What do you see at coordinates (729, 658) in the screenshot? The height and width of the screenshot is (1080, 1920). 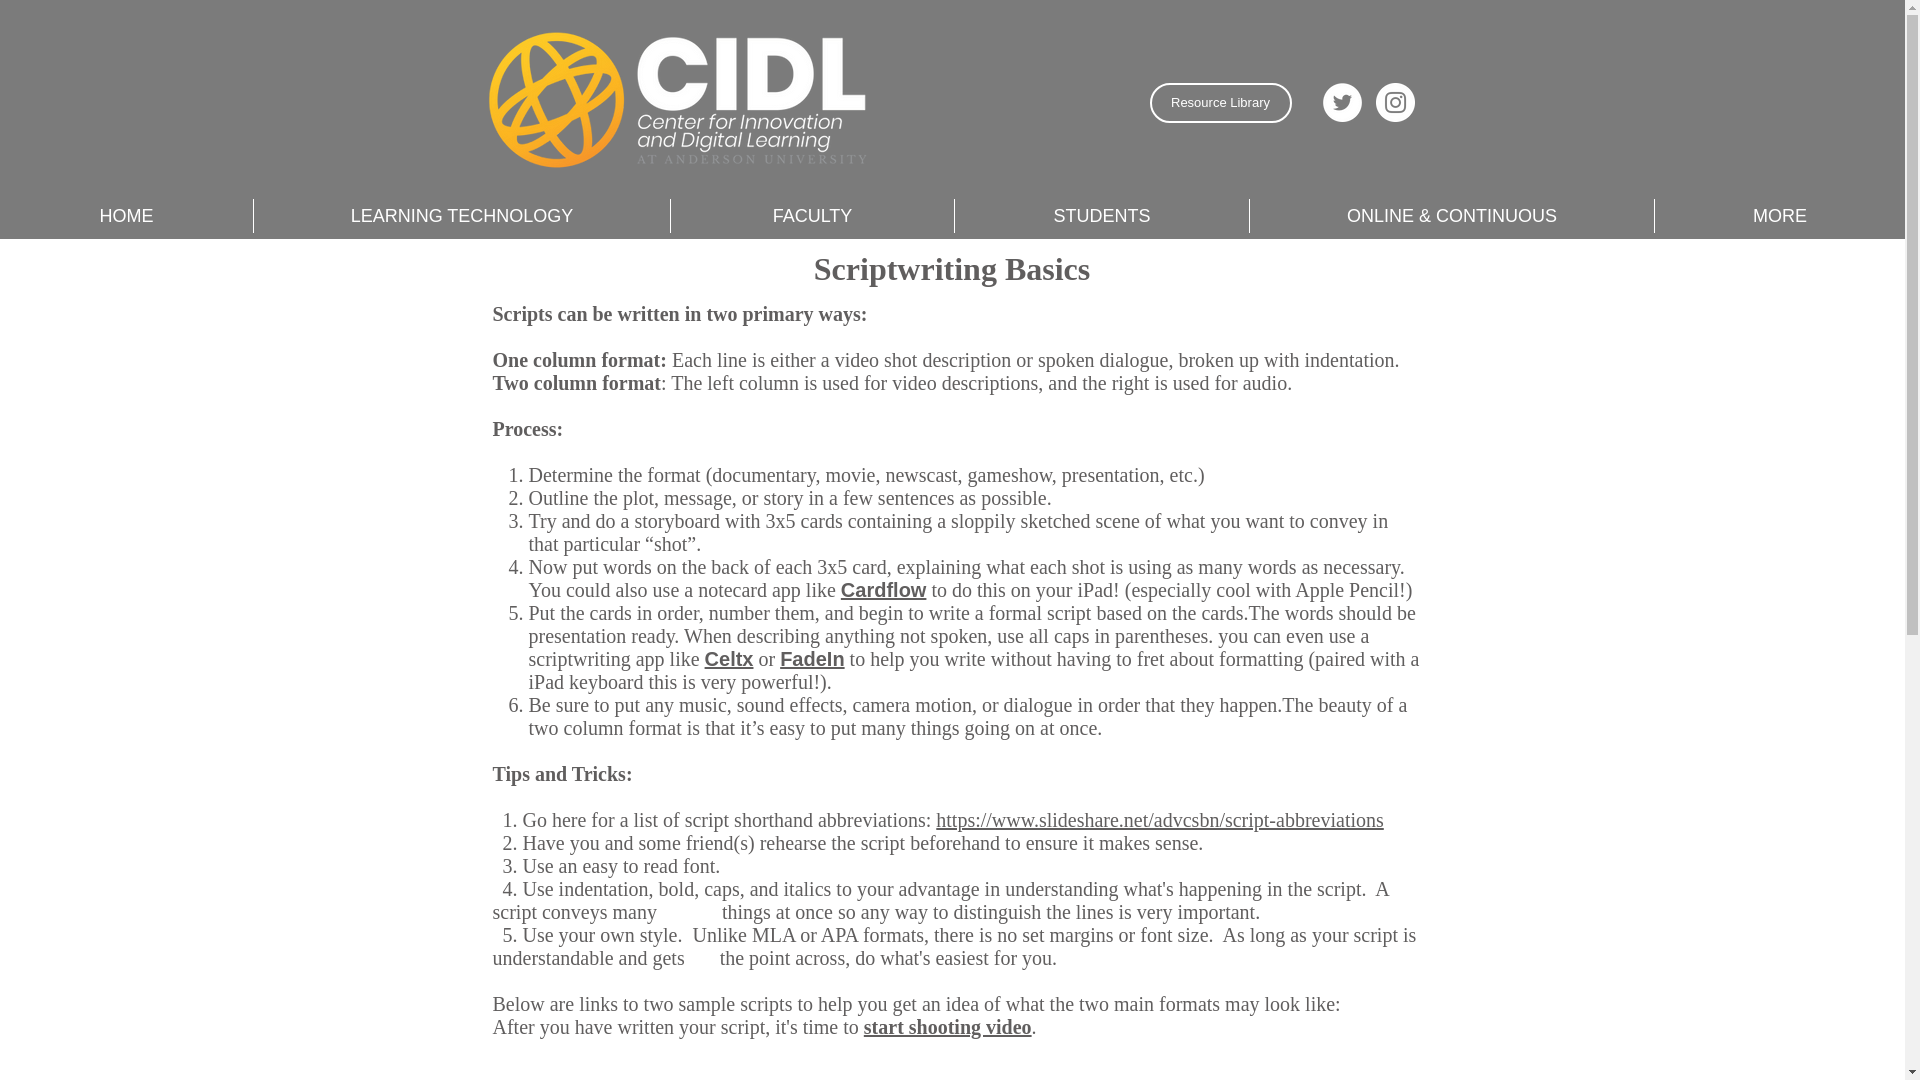 I see `Celtx` at bounding box center [729, 658].